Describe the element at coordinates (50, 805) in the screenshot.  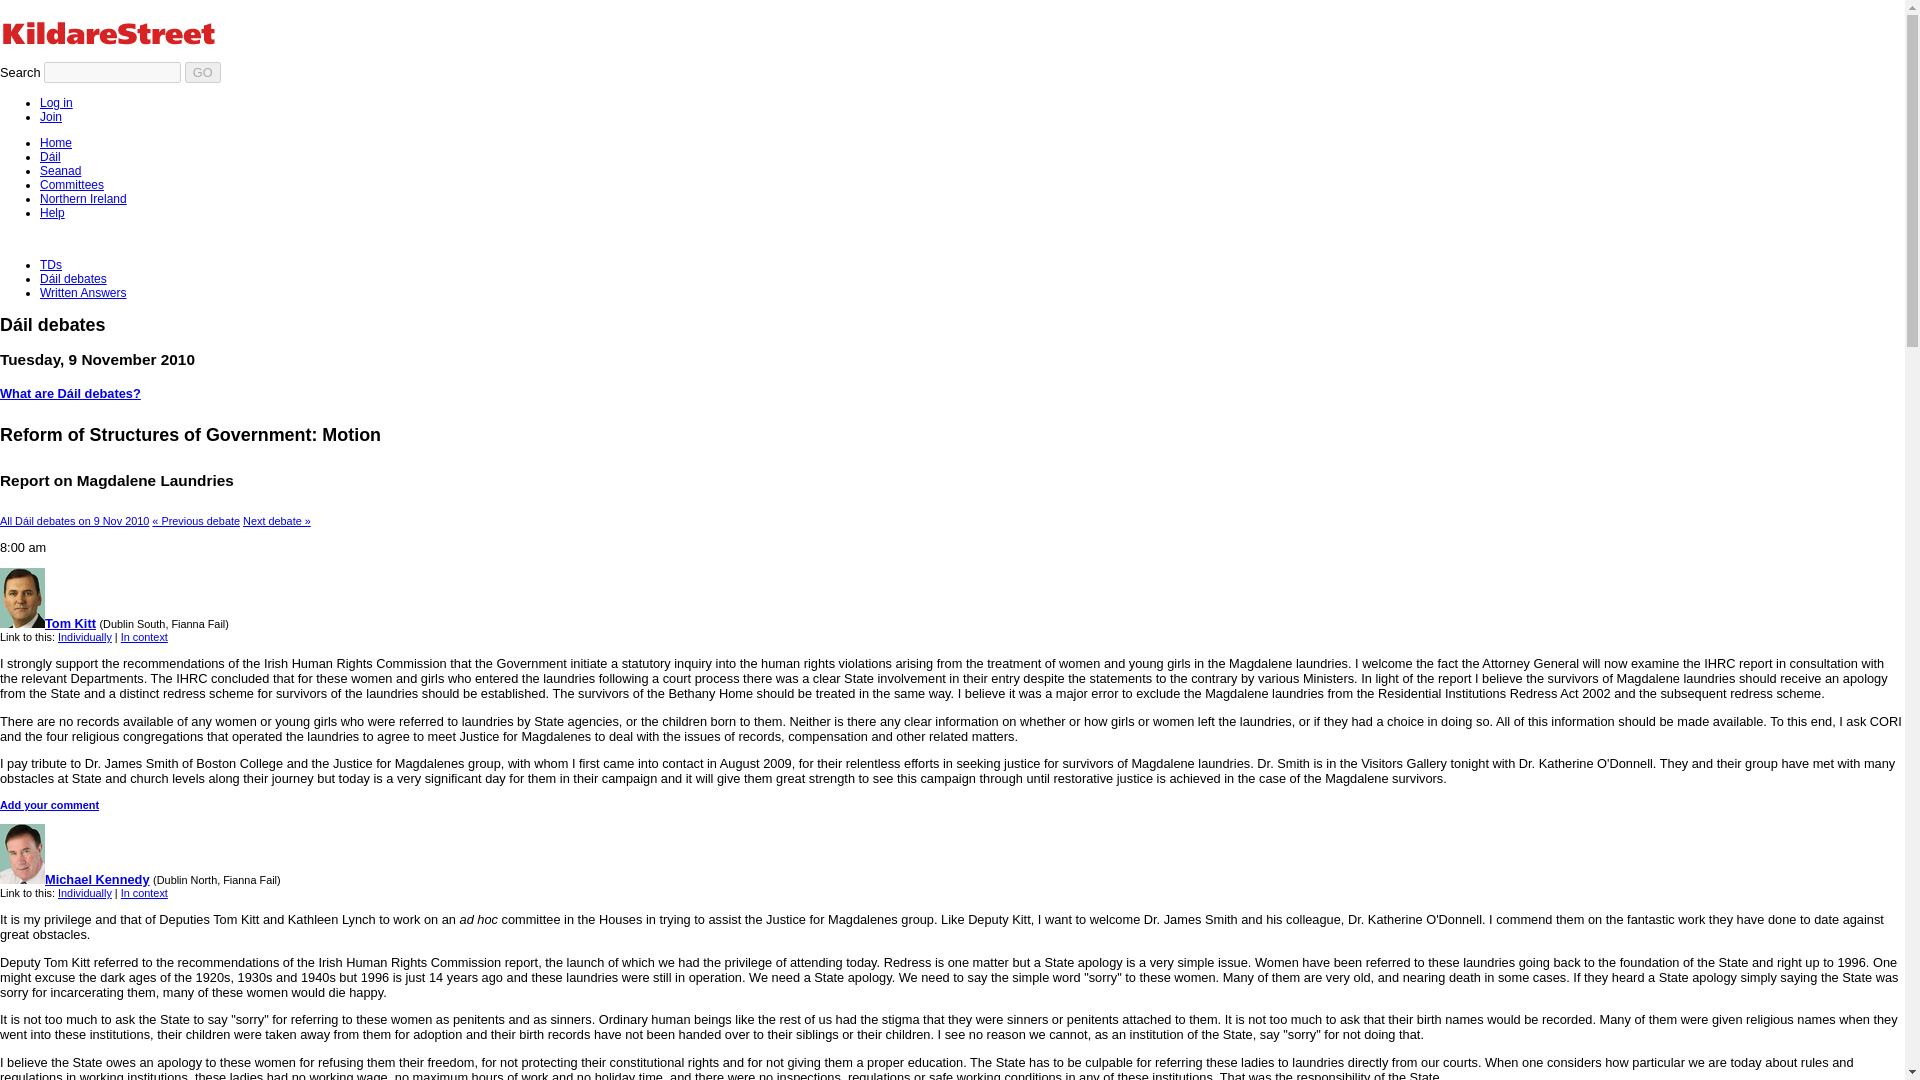
I see `Comment on this` at that location.